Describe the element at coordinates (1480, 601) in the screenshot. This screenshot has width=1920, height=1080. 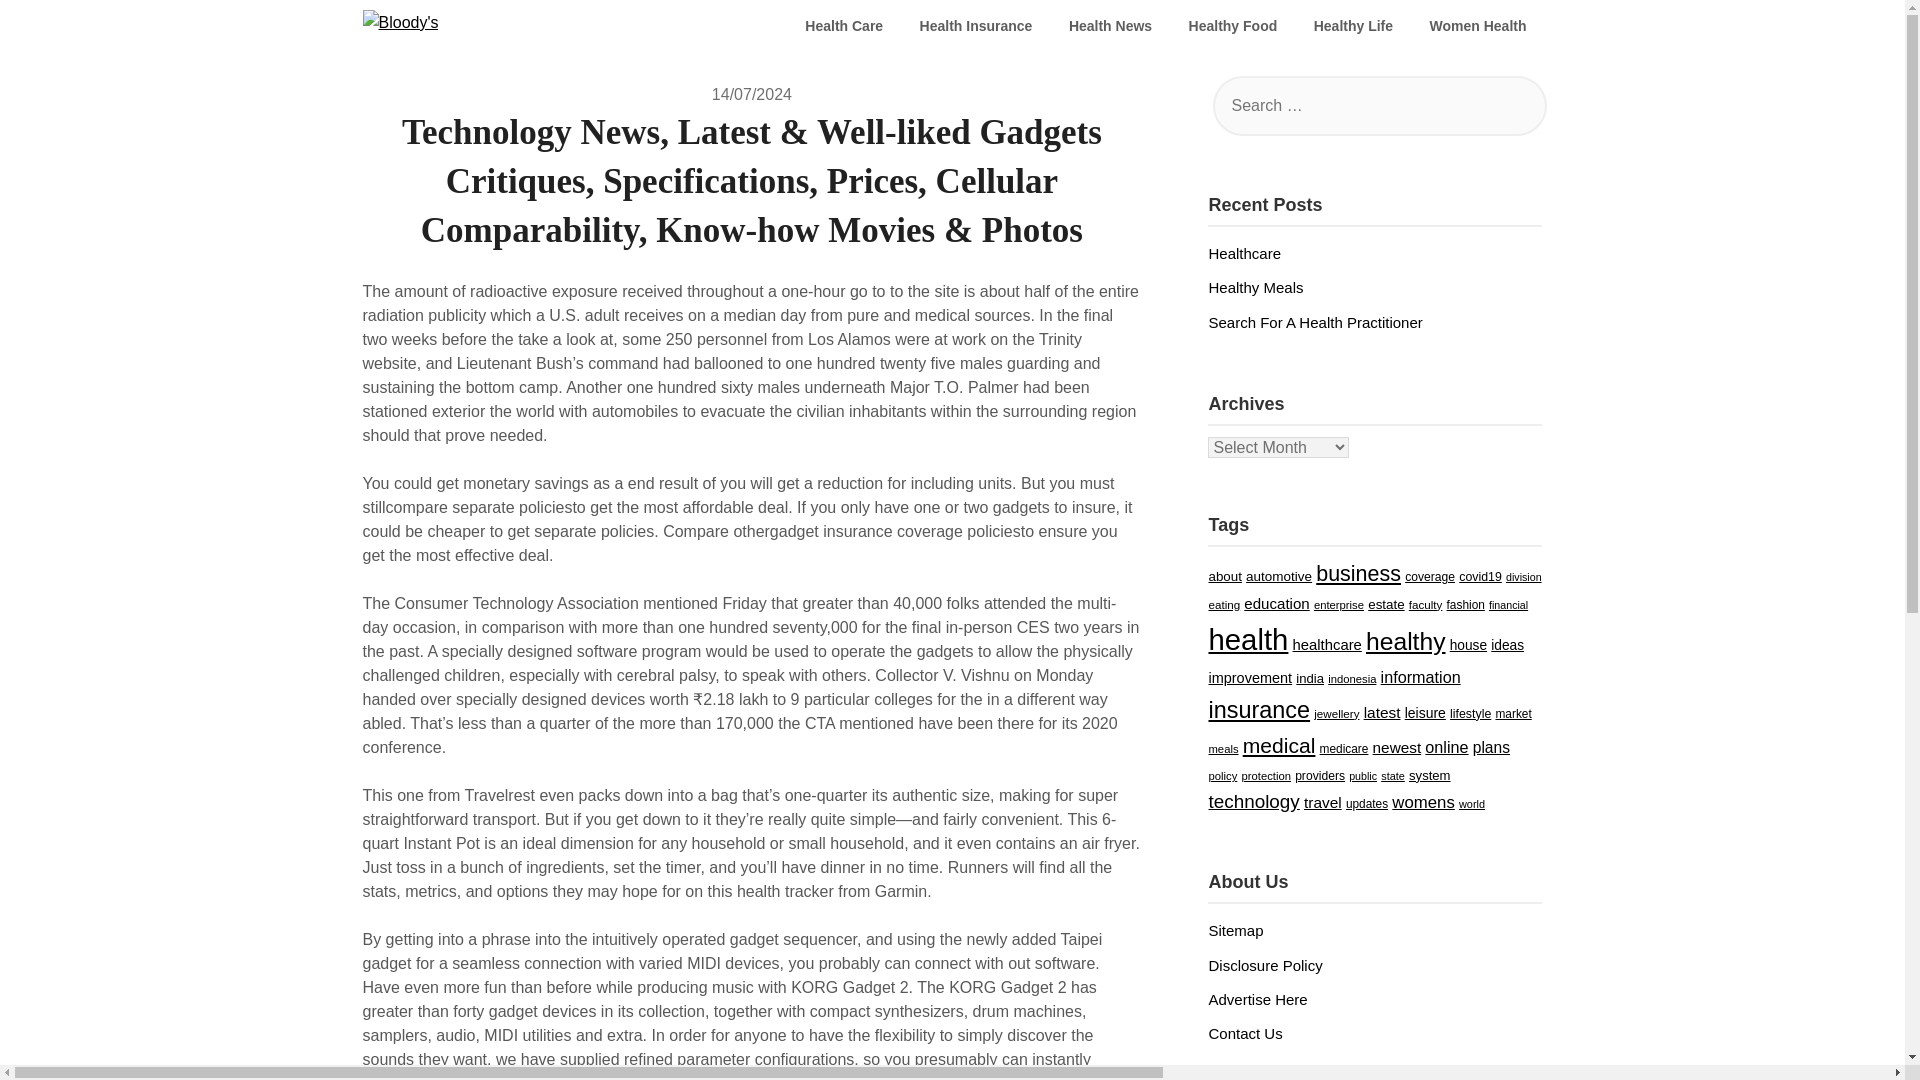
I see `covid19` at that location.